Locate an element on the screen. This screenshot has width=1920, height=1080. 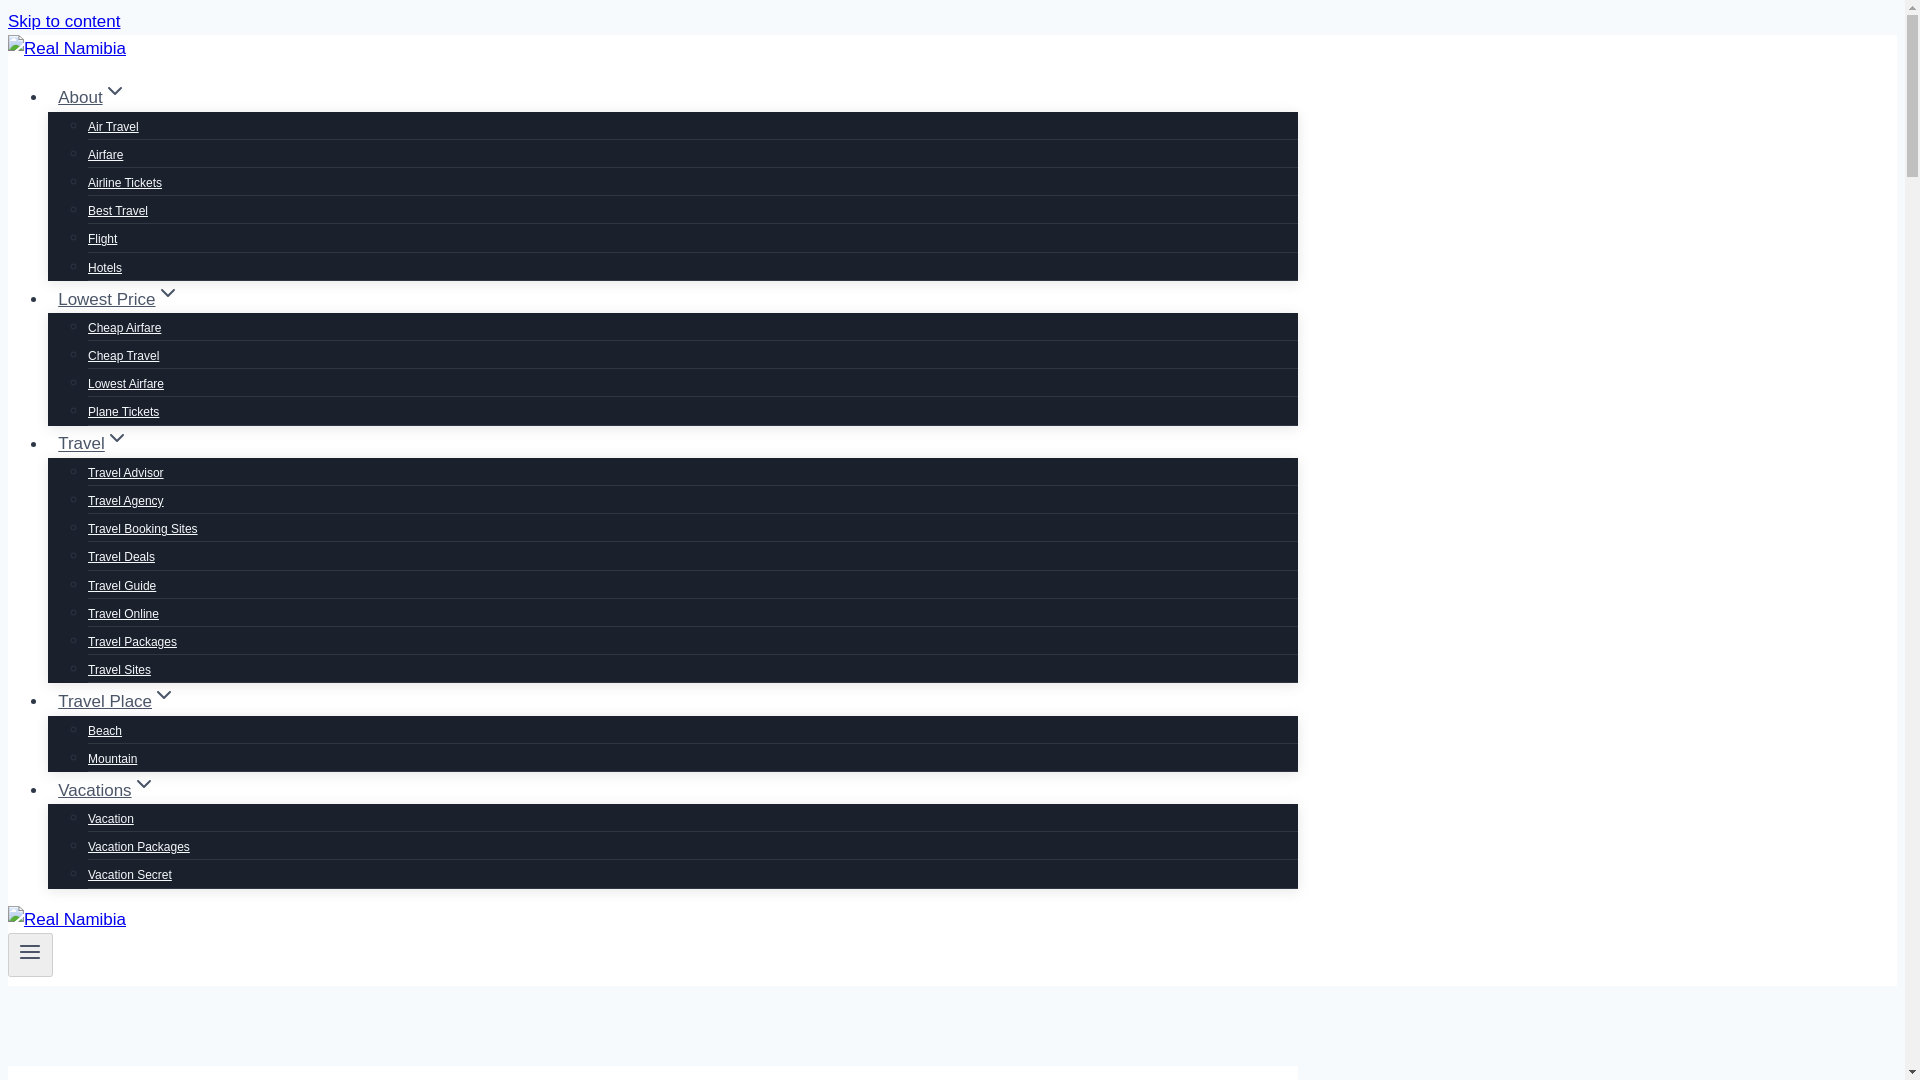
Airfare is located at coordinates (105, 154).